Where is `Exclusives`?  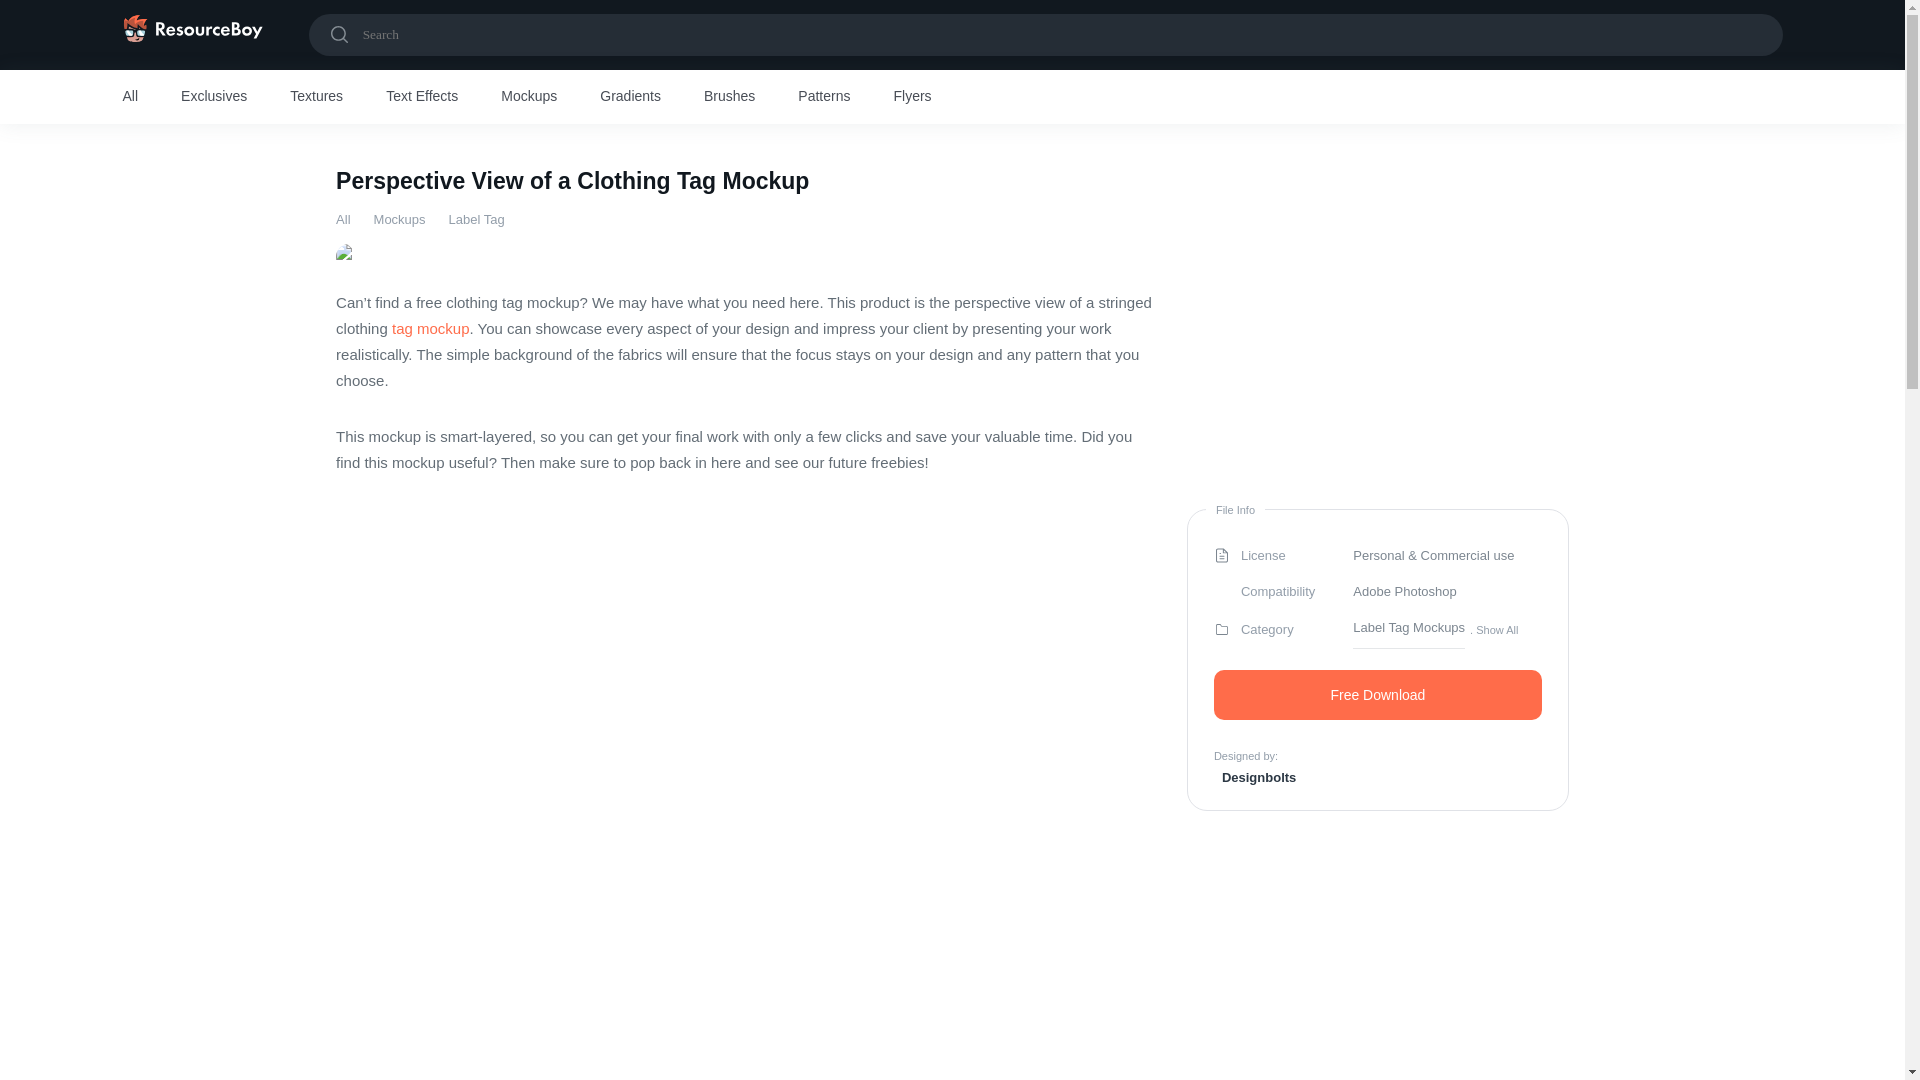
Exclusives is located at coordinates (214, 97).